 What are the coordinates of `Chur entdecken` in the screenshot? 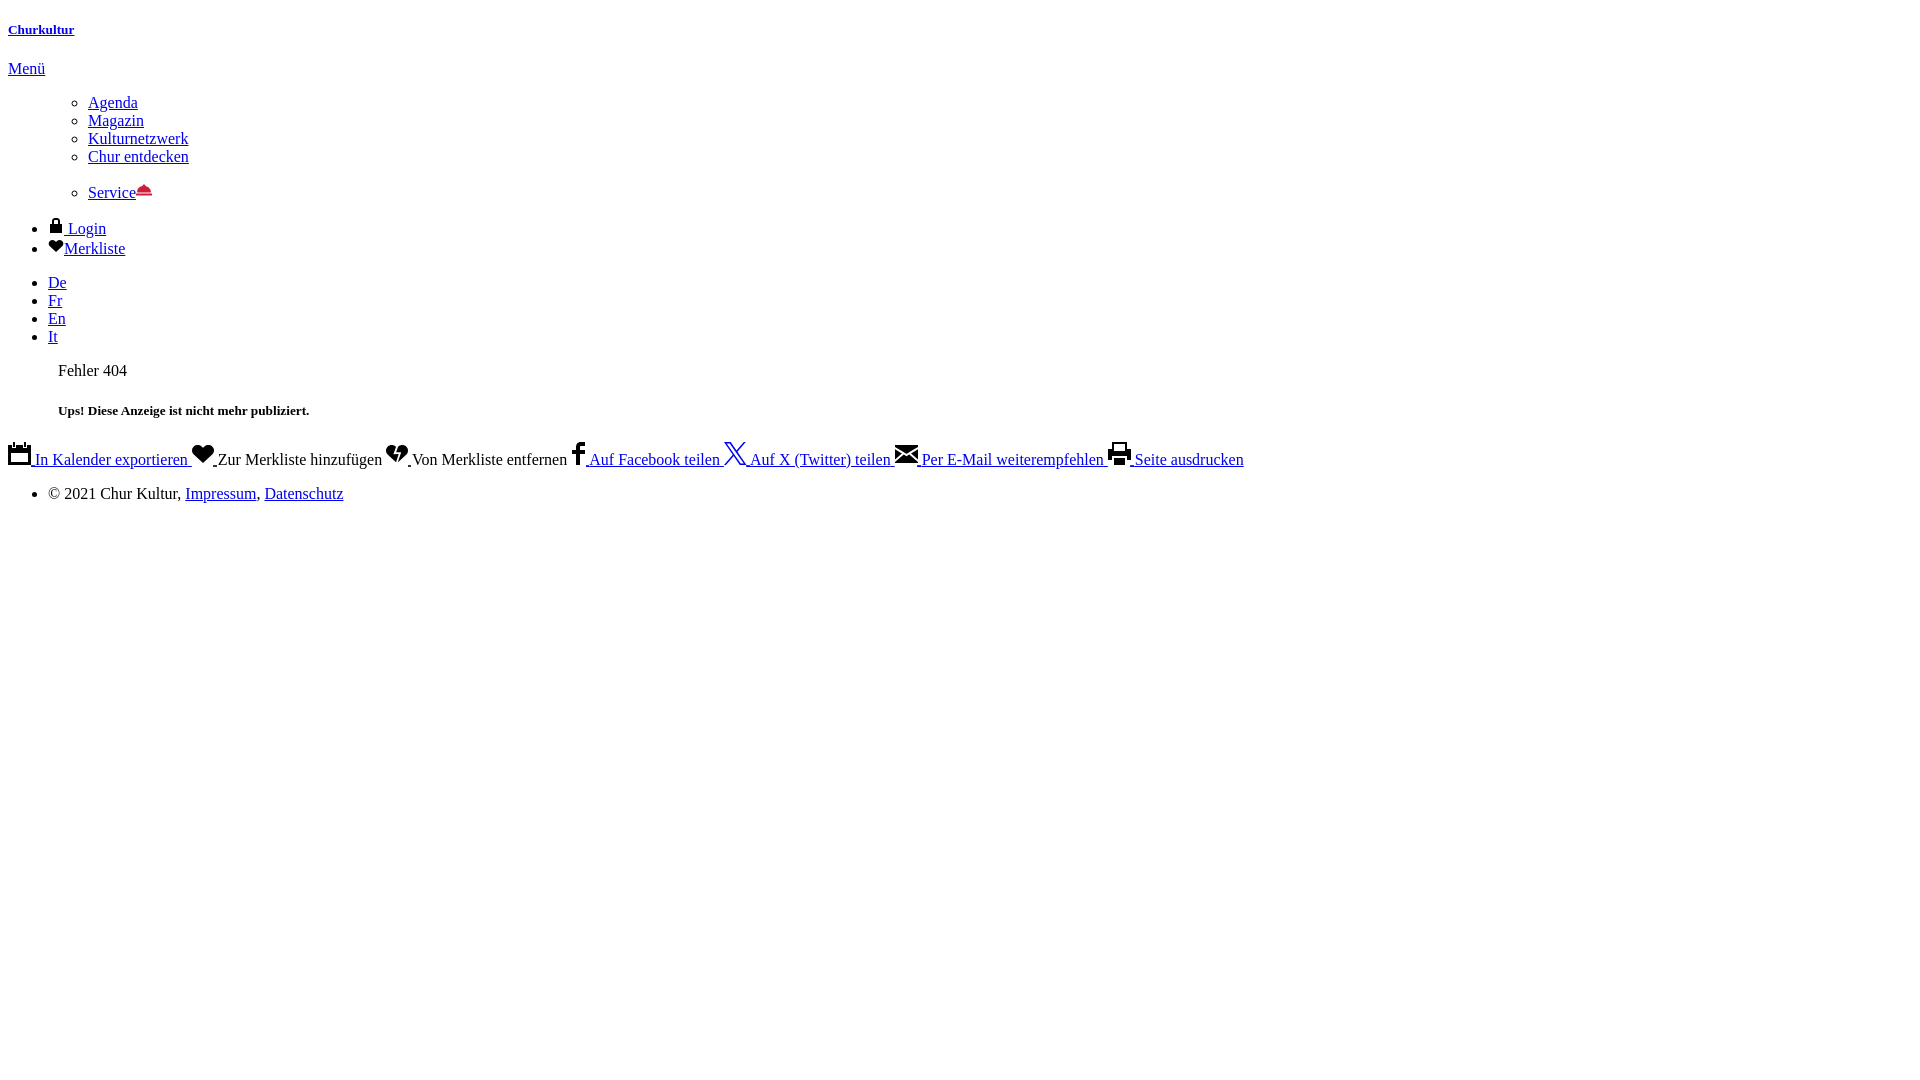 It's located at (138, 156).